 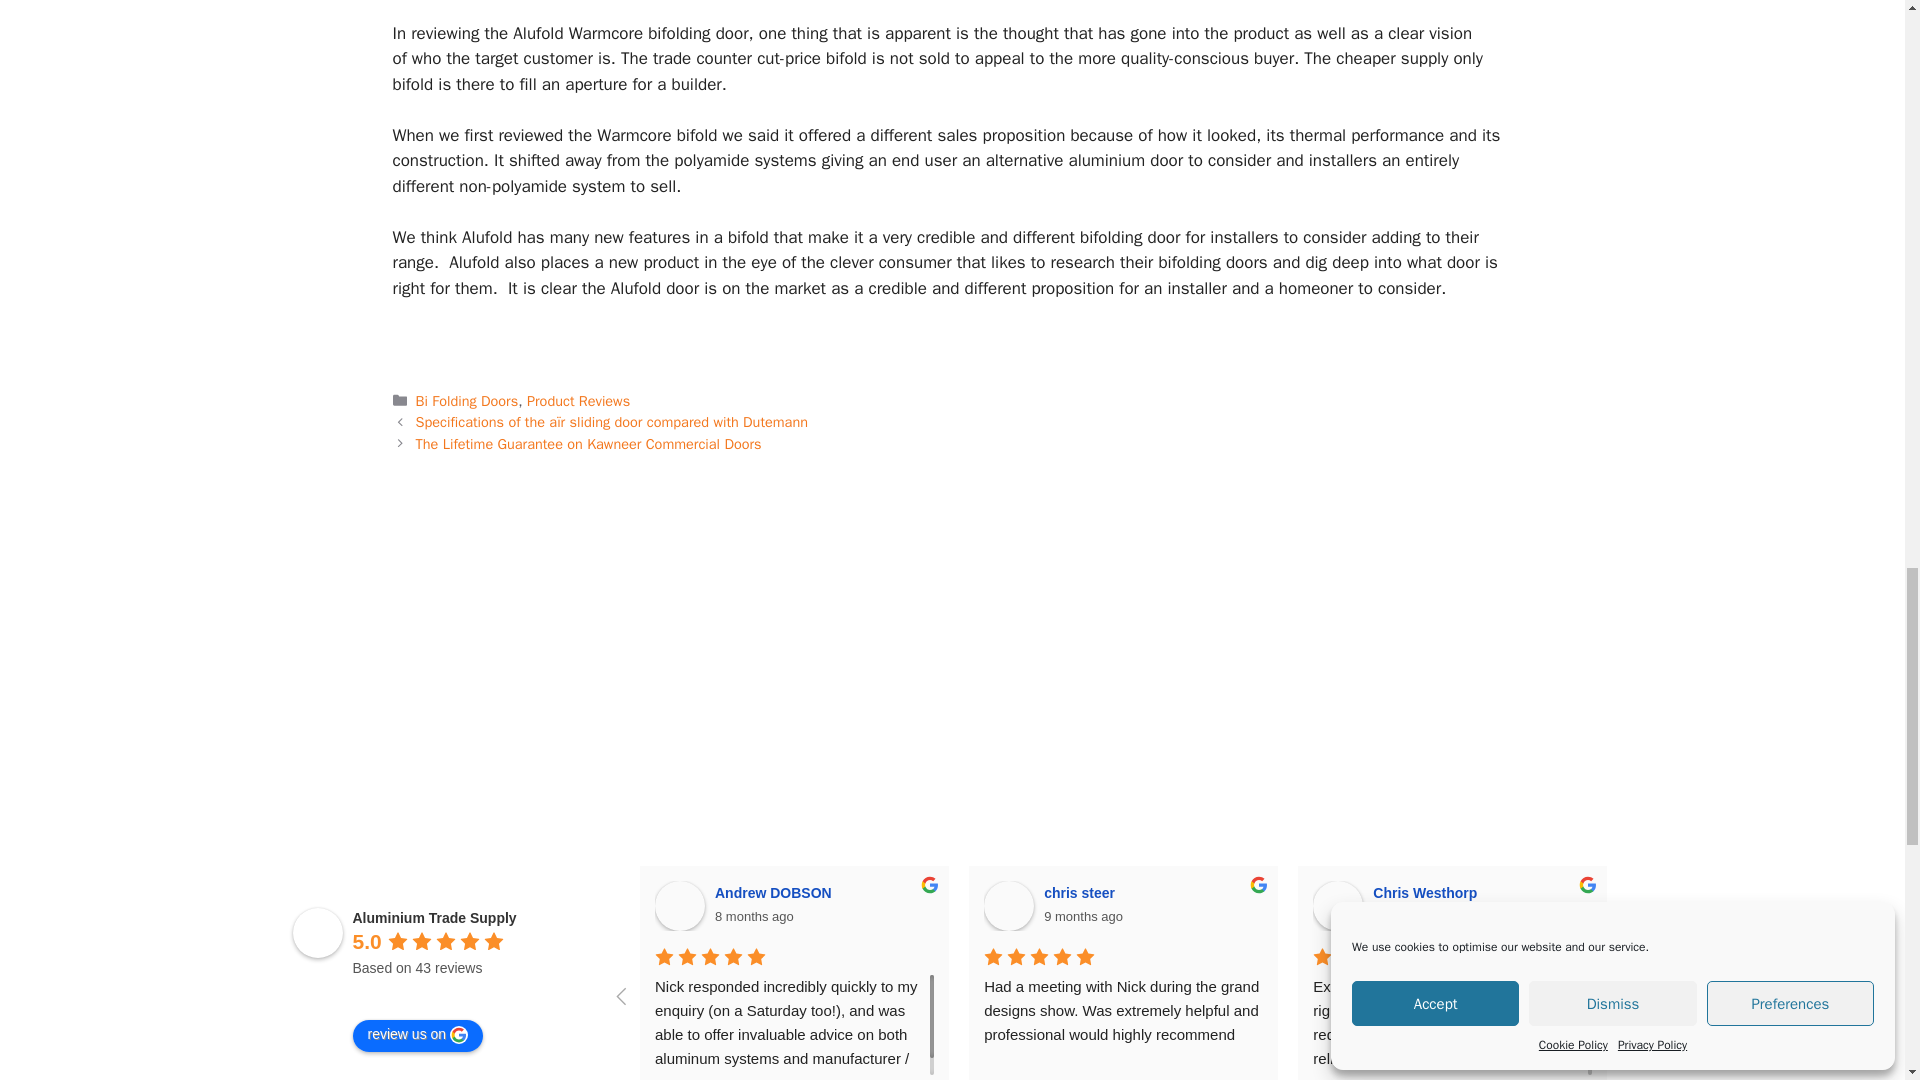 I want to click on Cathy Greenwood, so click(x=1666, y=906).